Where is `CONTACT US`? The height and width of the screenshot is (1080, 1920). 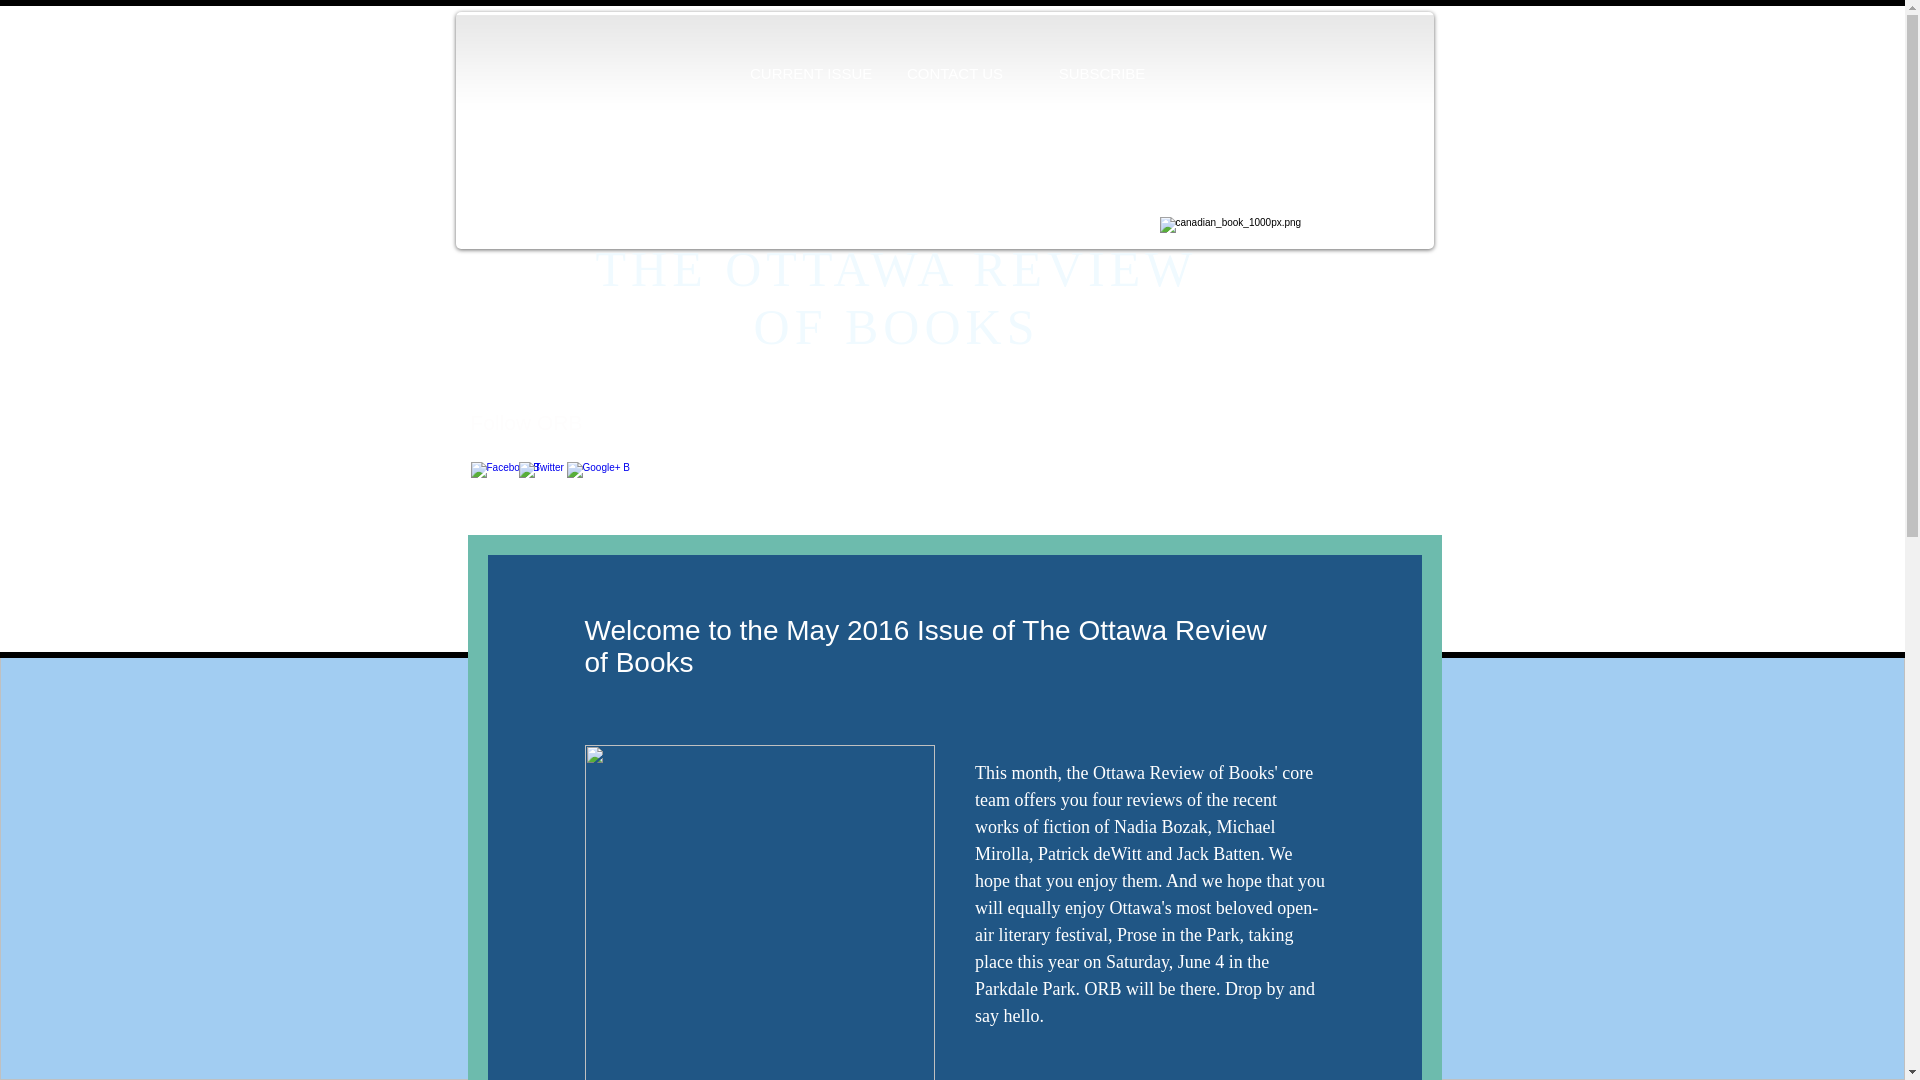
CONTACT US is located at coordinates (954, 74).